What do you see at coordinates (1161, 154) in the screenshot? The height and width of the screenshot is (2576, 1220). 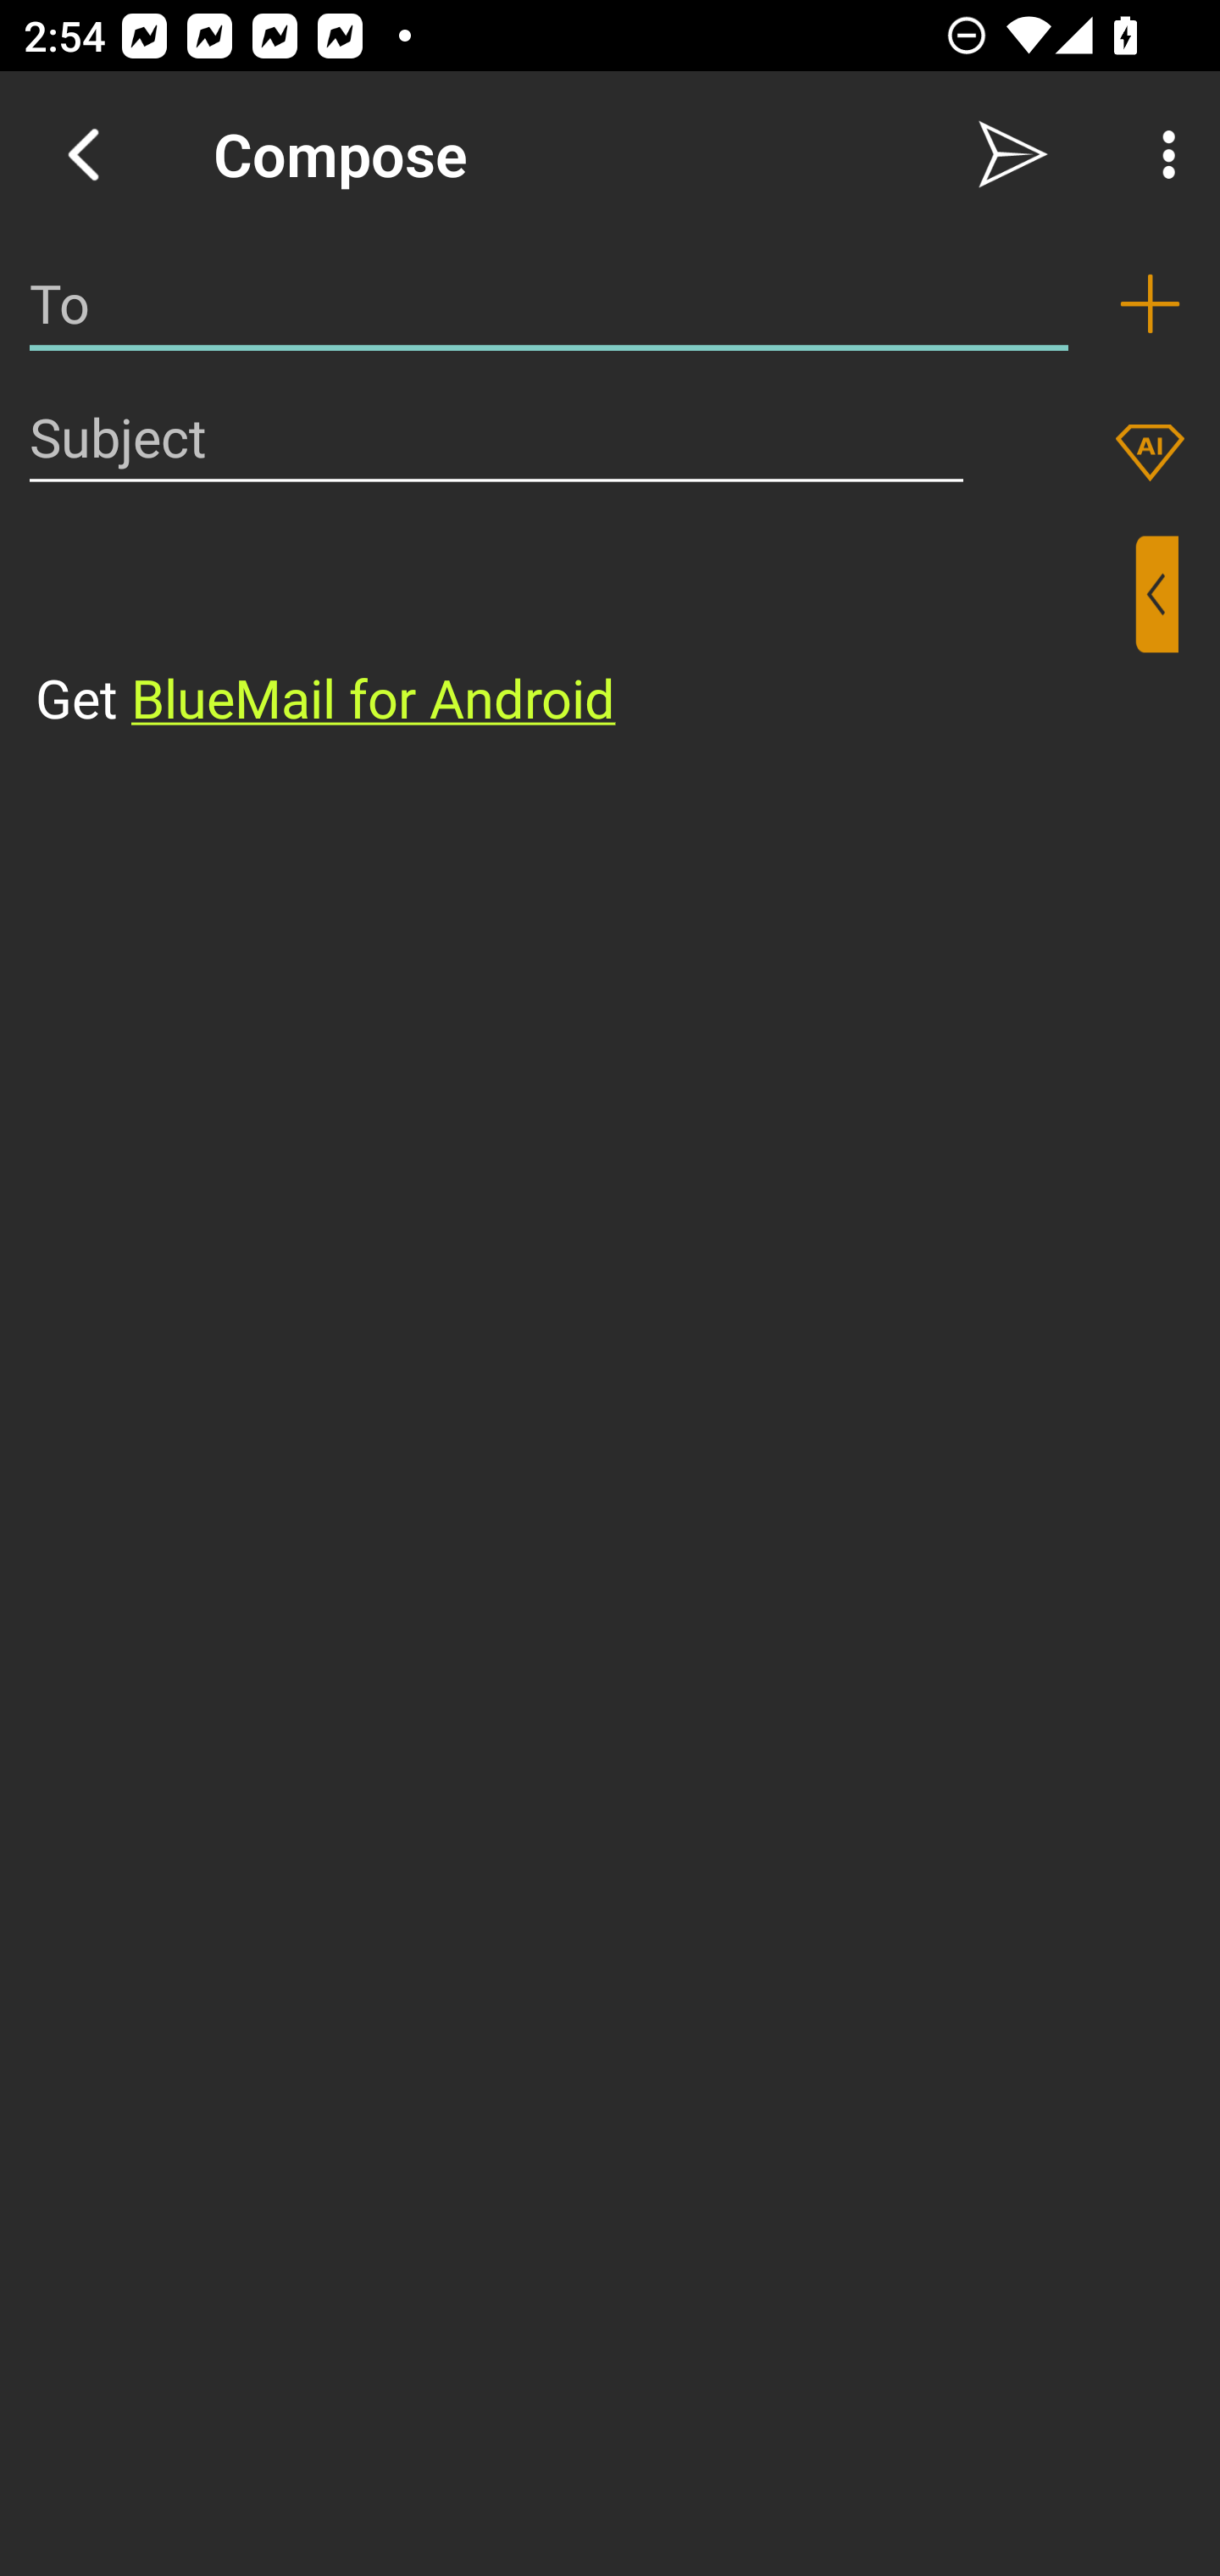 I see `More Options` at bounding box center [1161, 154].